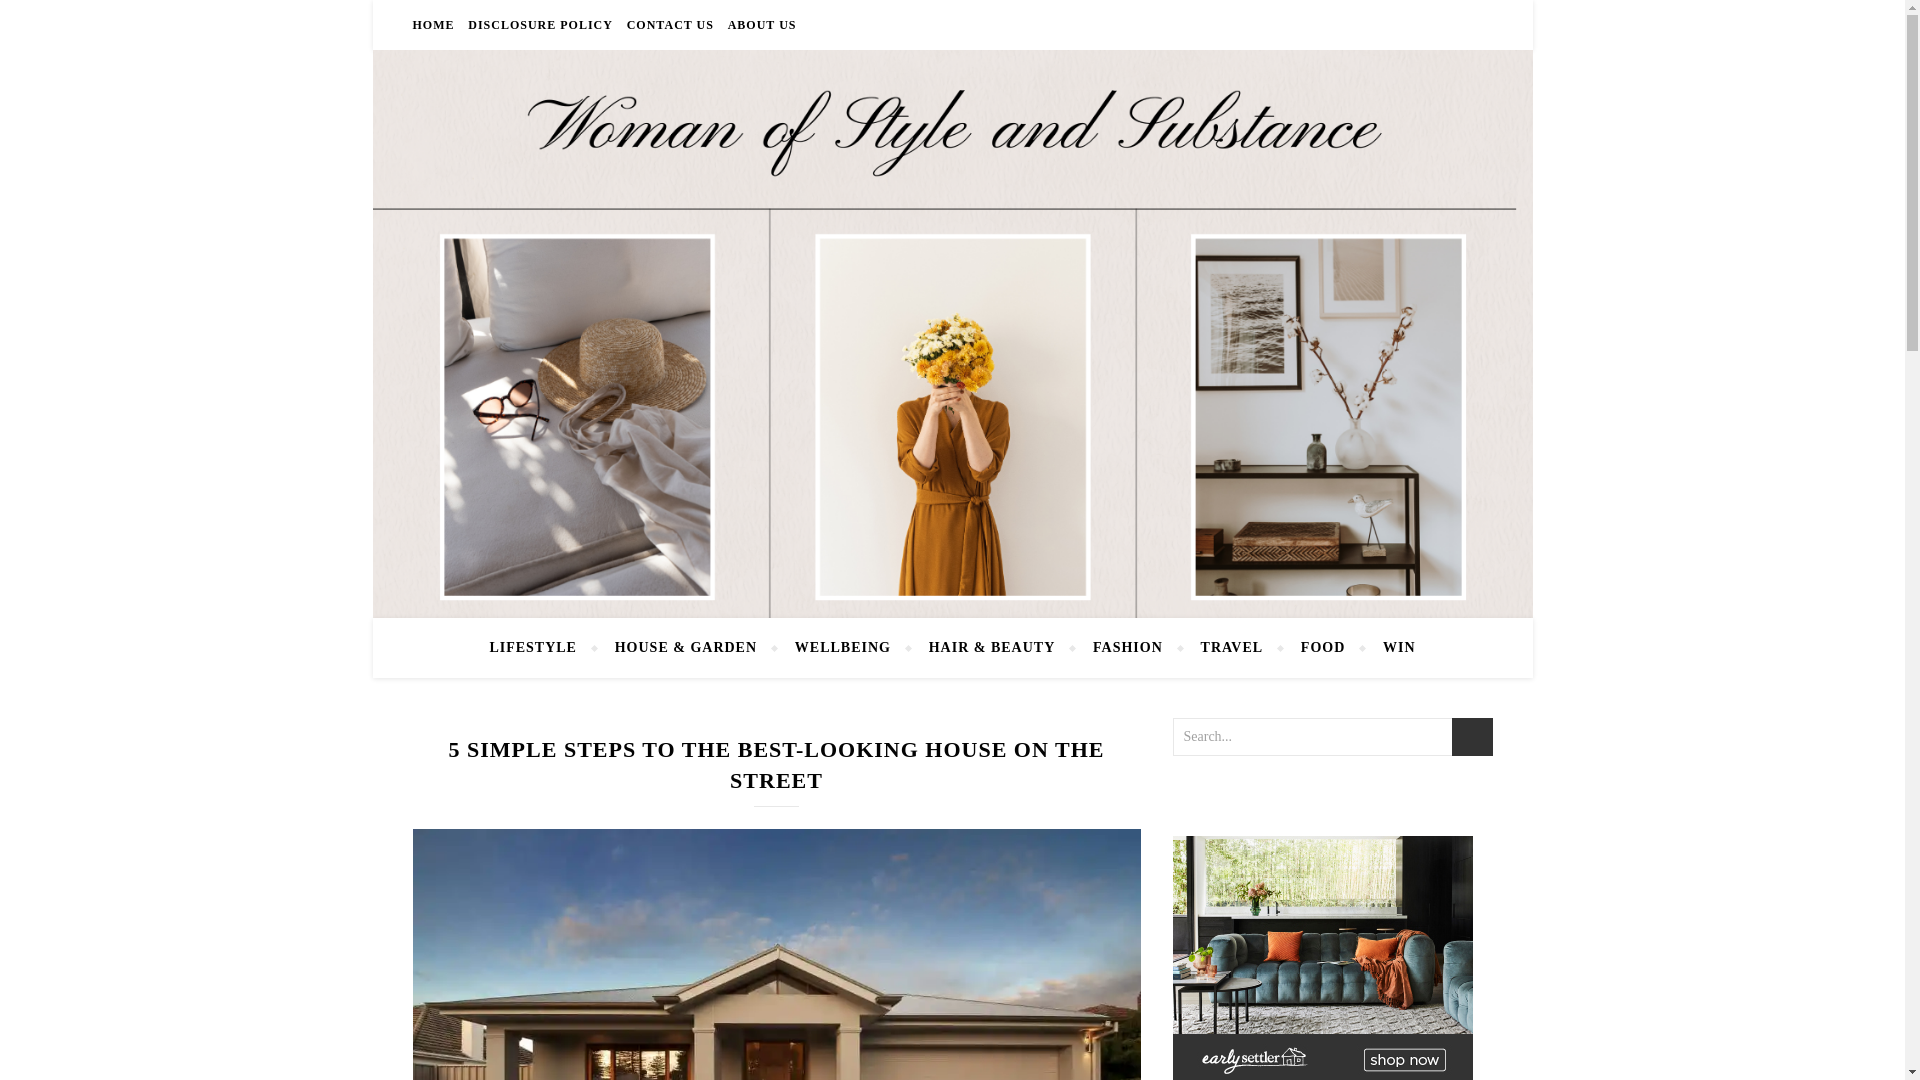  What do you see at coordinates (540, 24) in the screenshot?
I see `DISCLOSURE POLICY` at bounding box center [540, 24].